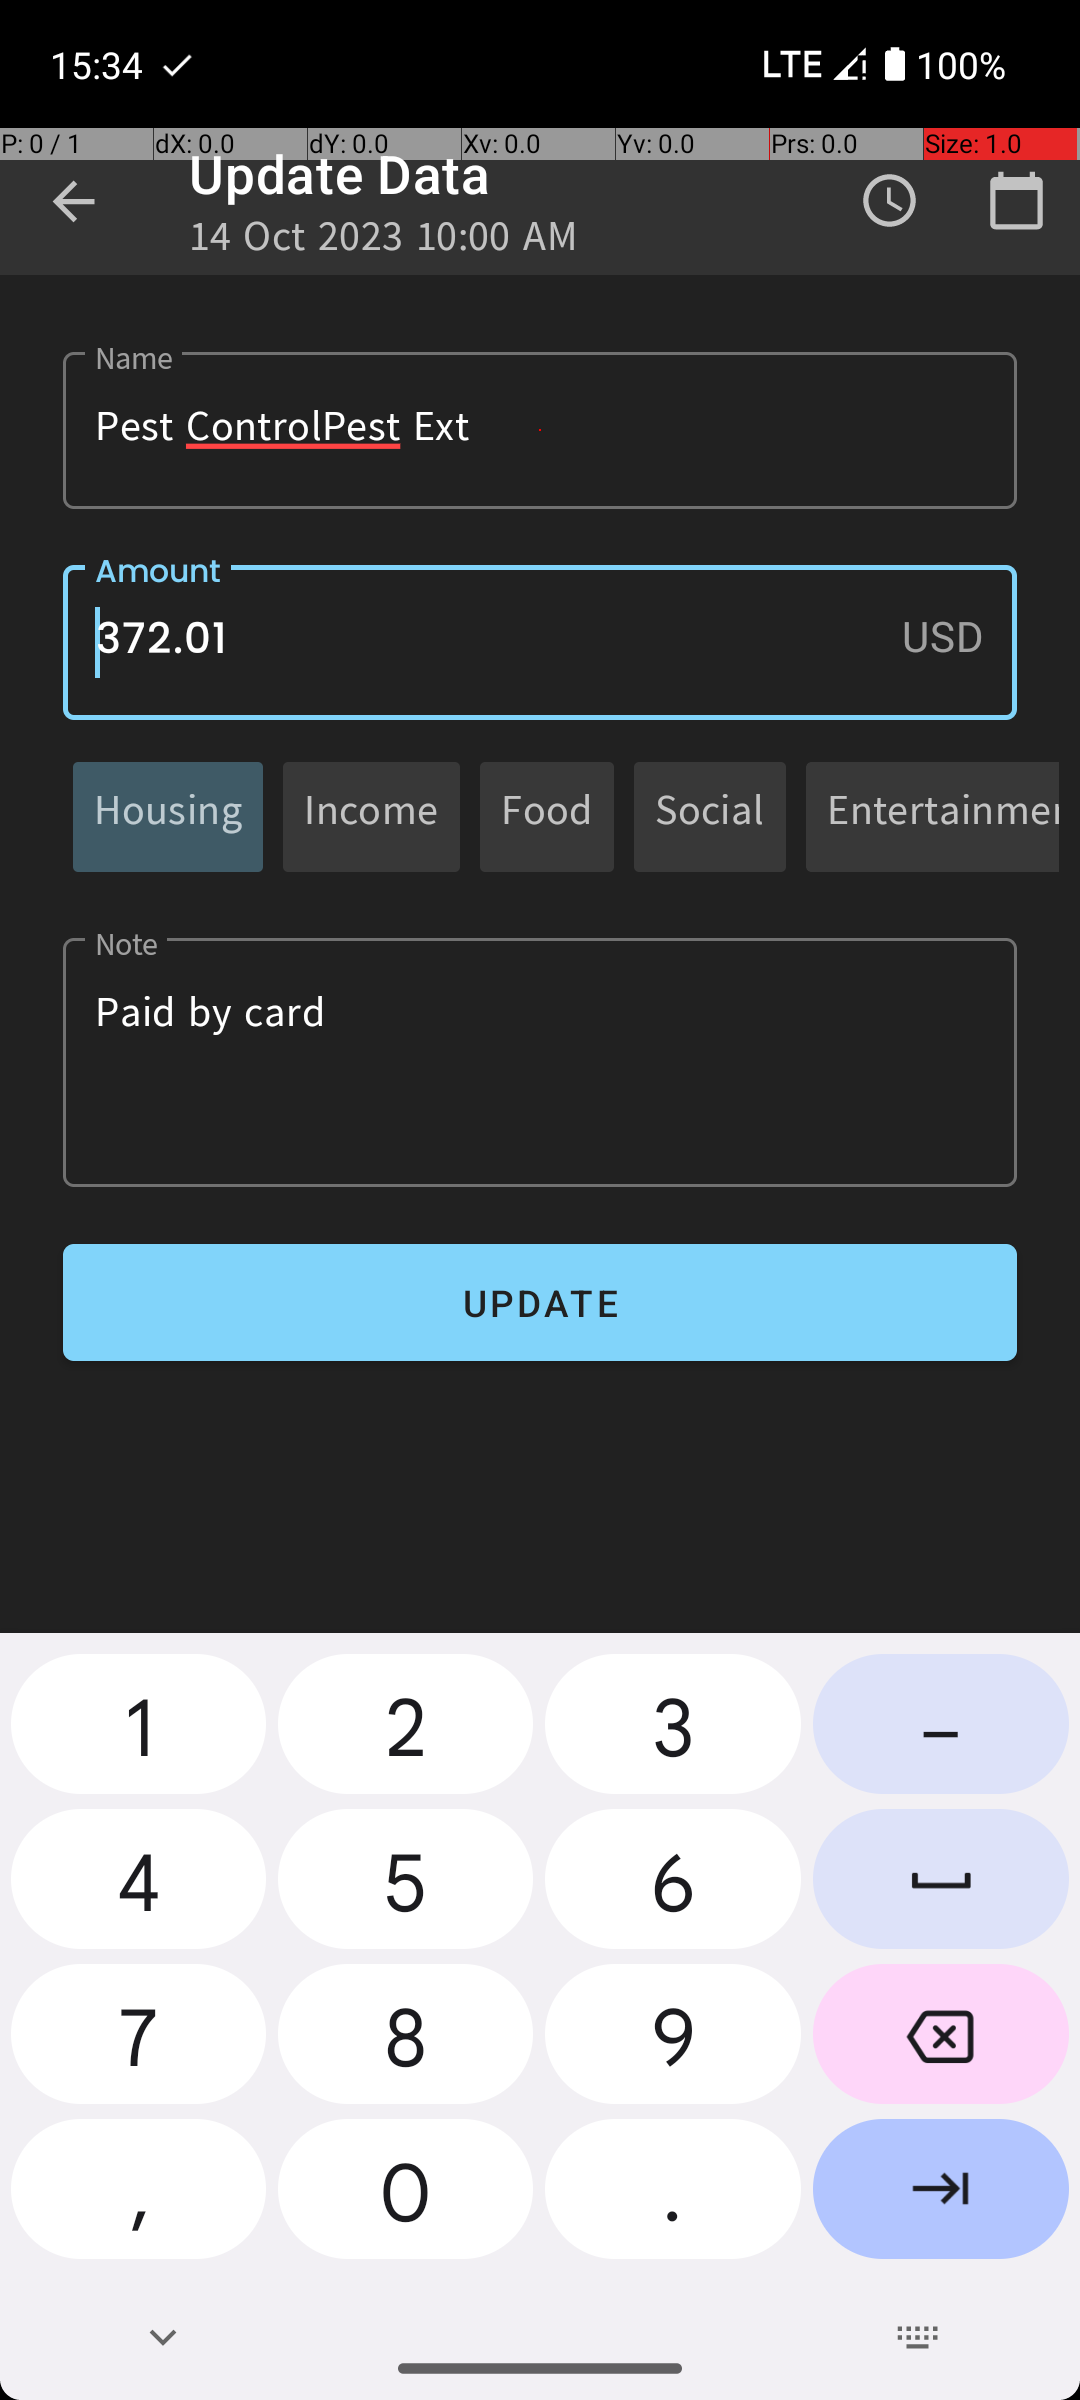  What do you see at coordinates (384, 242) in the screenshot?
I see `14 Oct 2023 10:00 AM` at bounding box center [384, 242].